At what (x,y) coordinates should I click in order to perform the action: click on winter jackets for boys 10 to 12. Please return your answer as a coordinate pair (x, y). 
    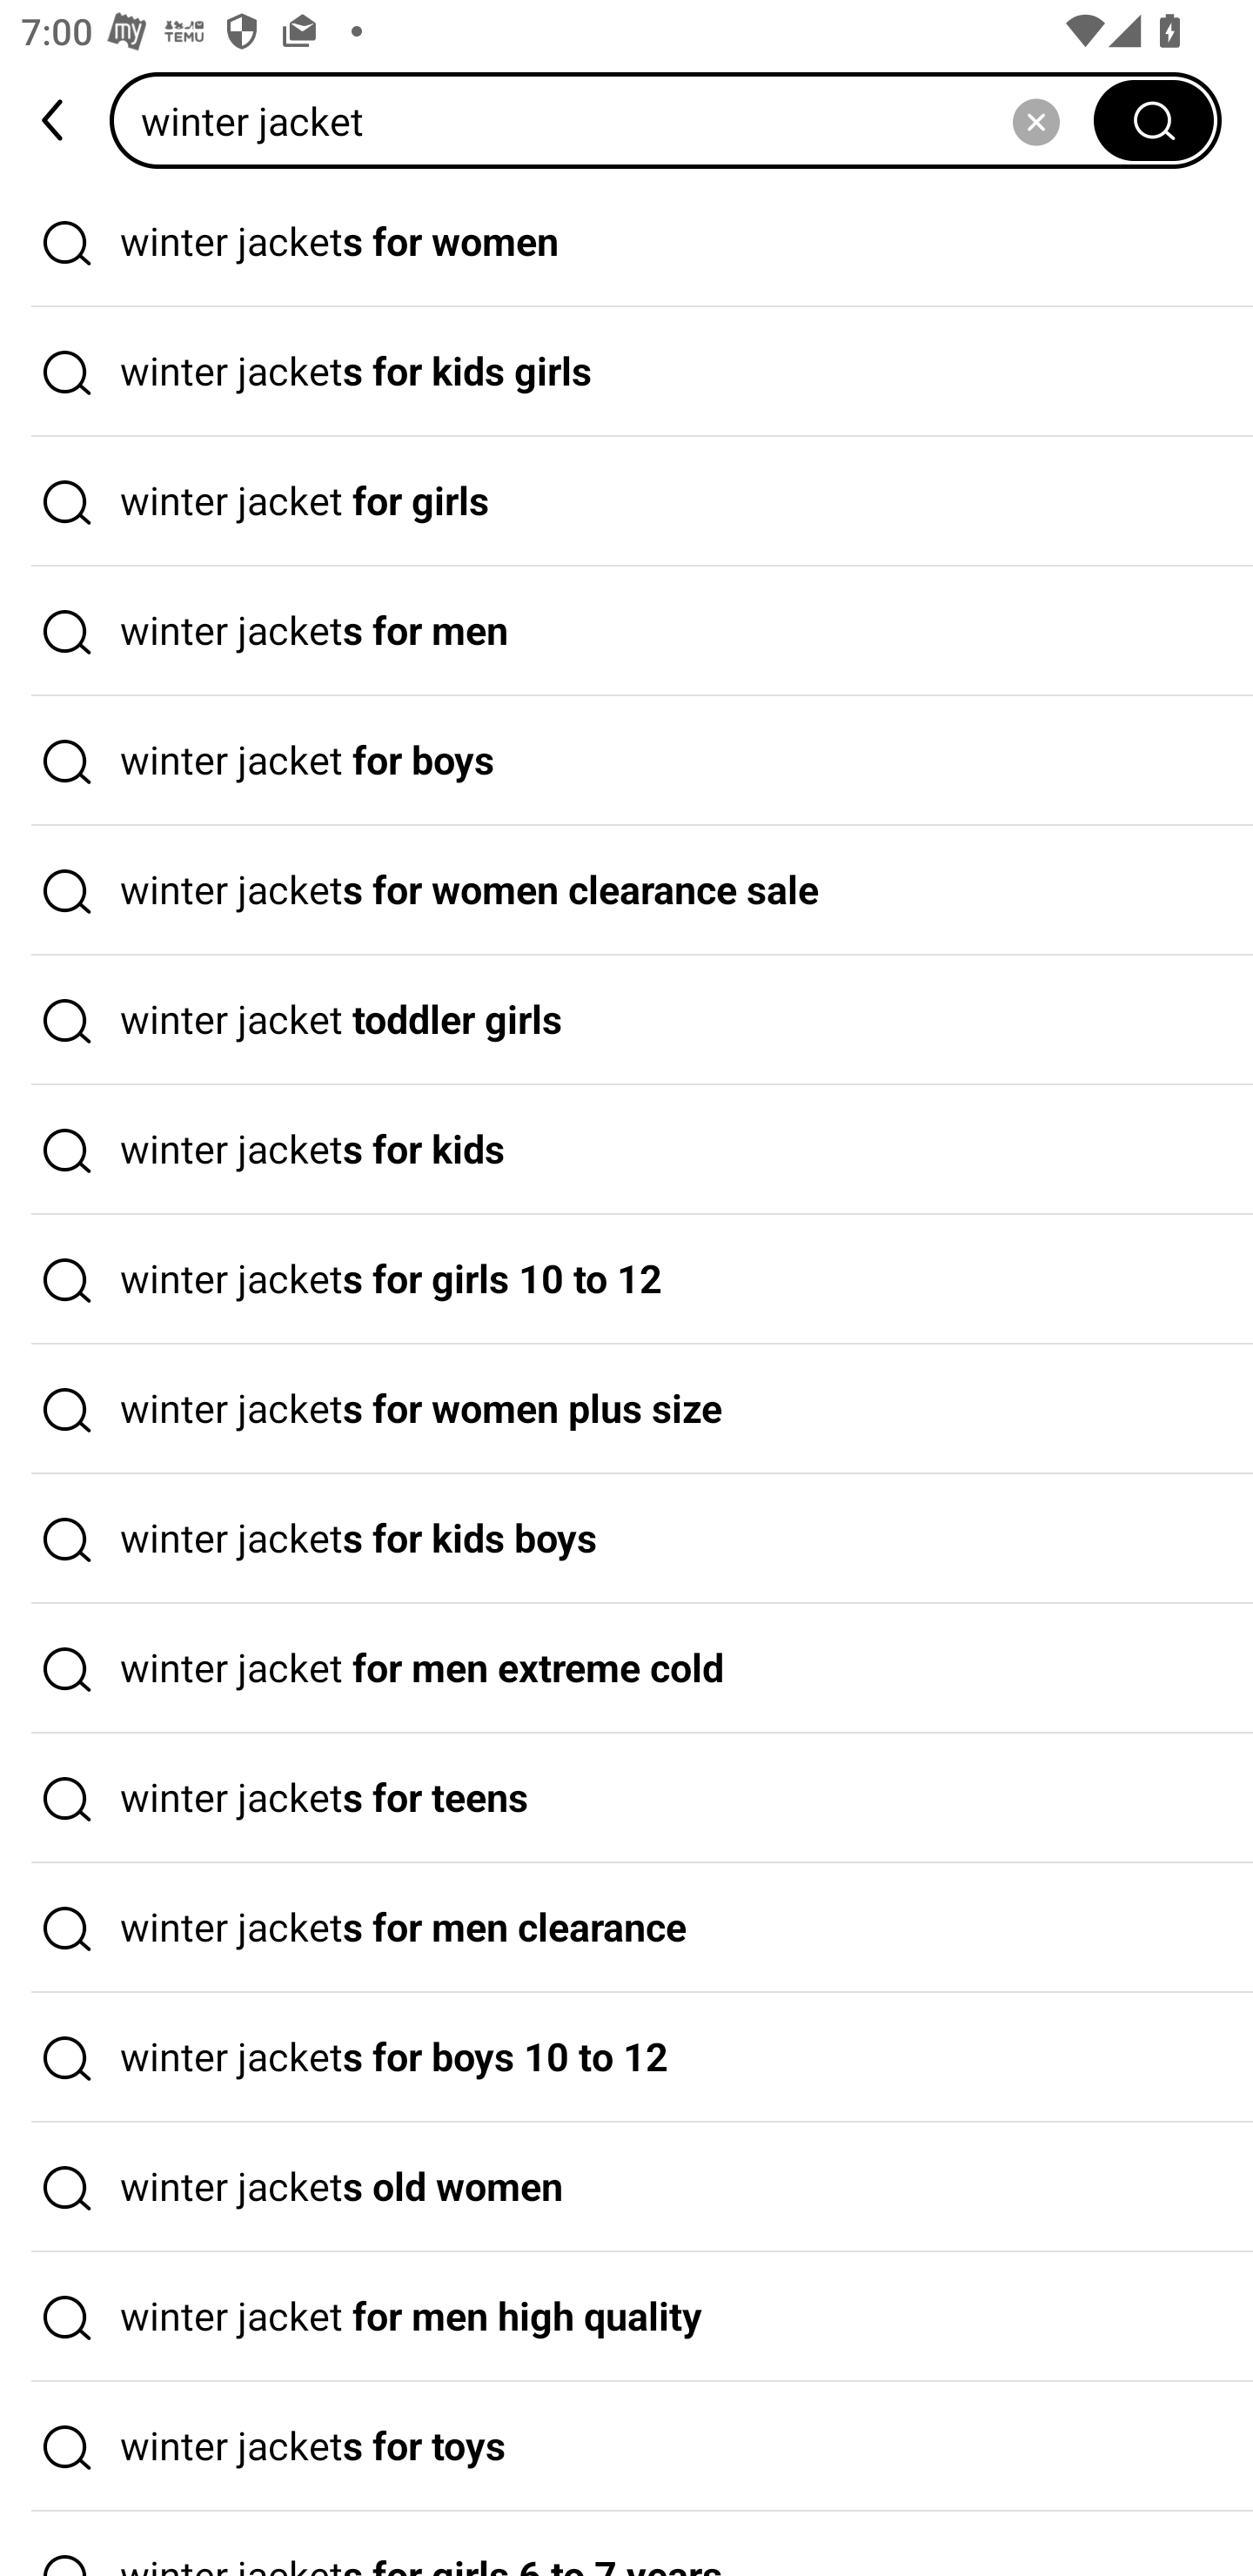
    Looking at the image, I should click on (626, 2058).